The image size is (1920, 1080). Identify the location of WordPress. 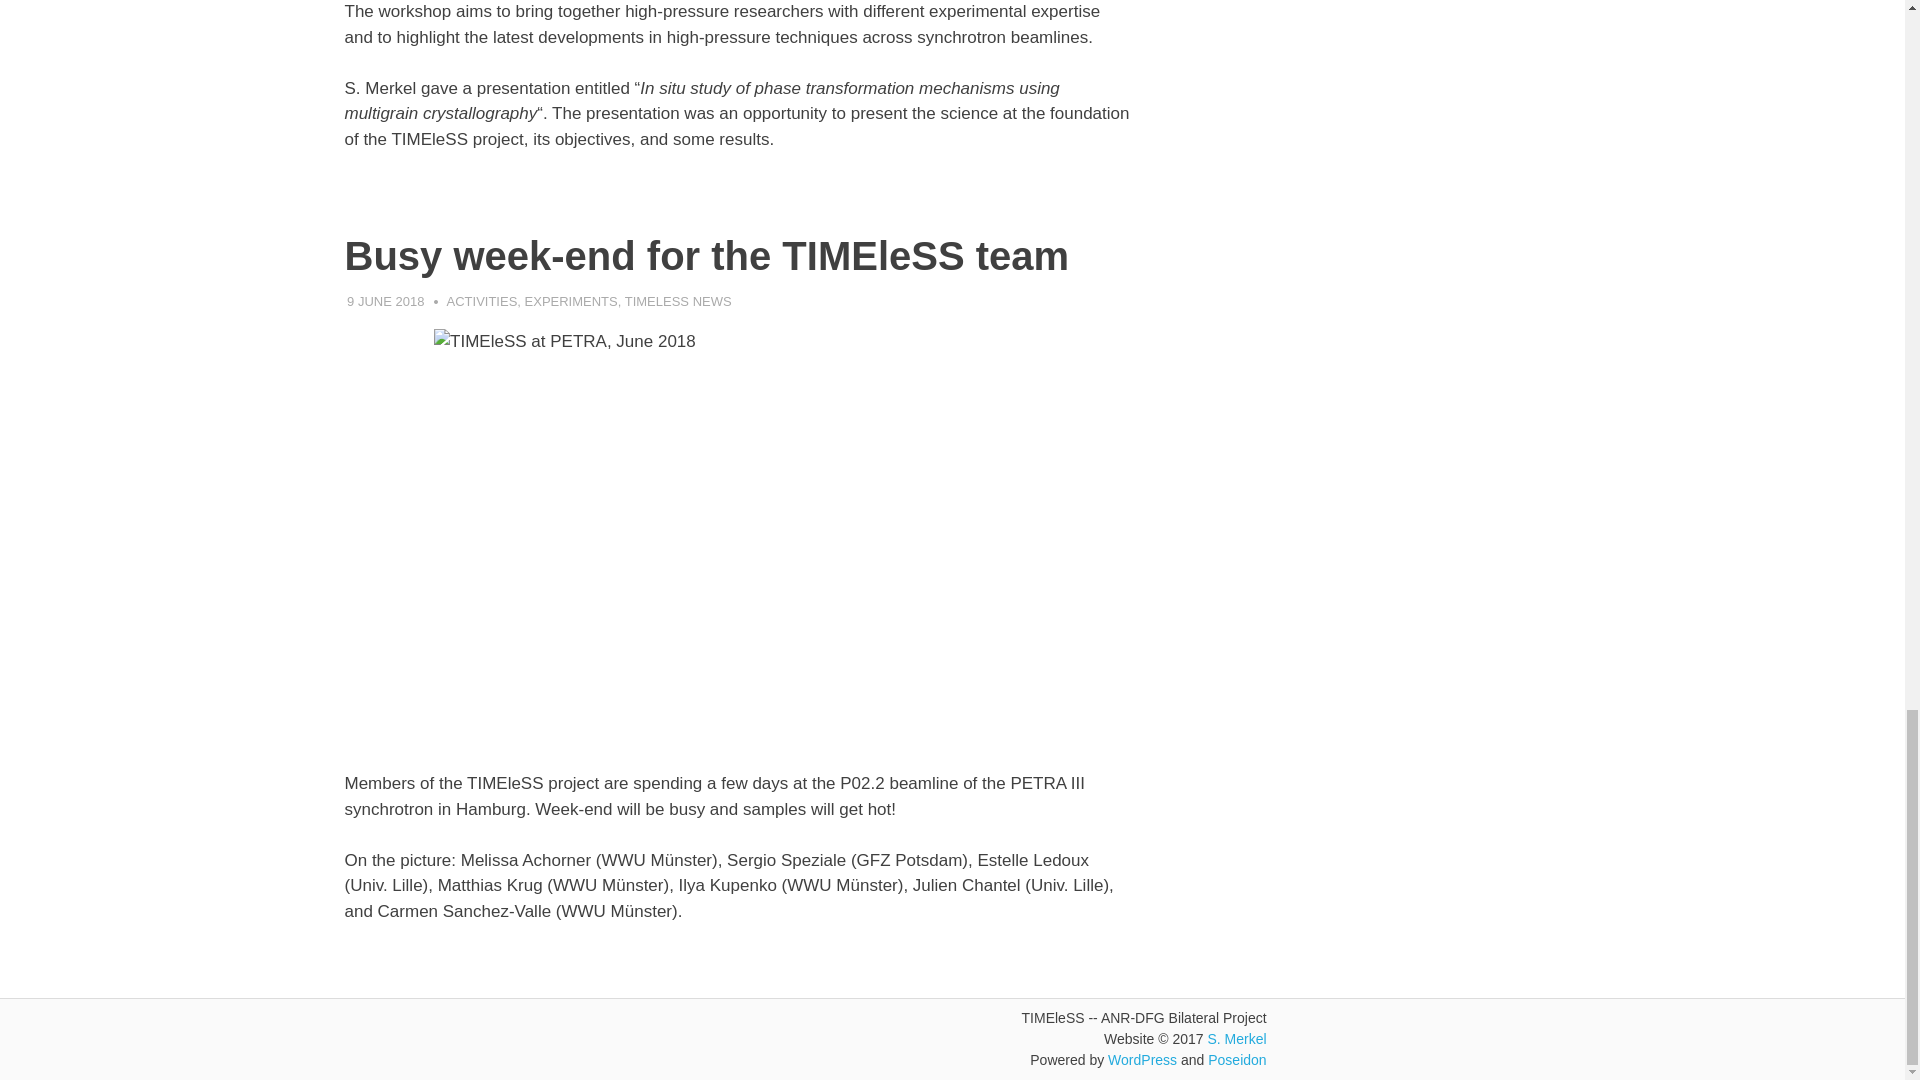
(1142, 1060).